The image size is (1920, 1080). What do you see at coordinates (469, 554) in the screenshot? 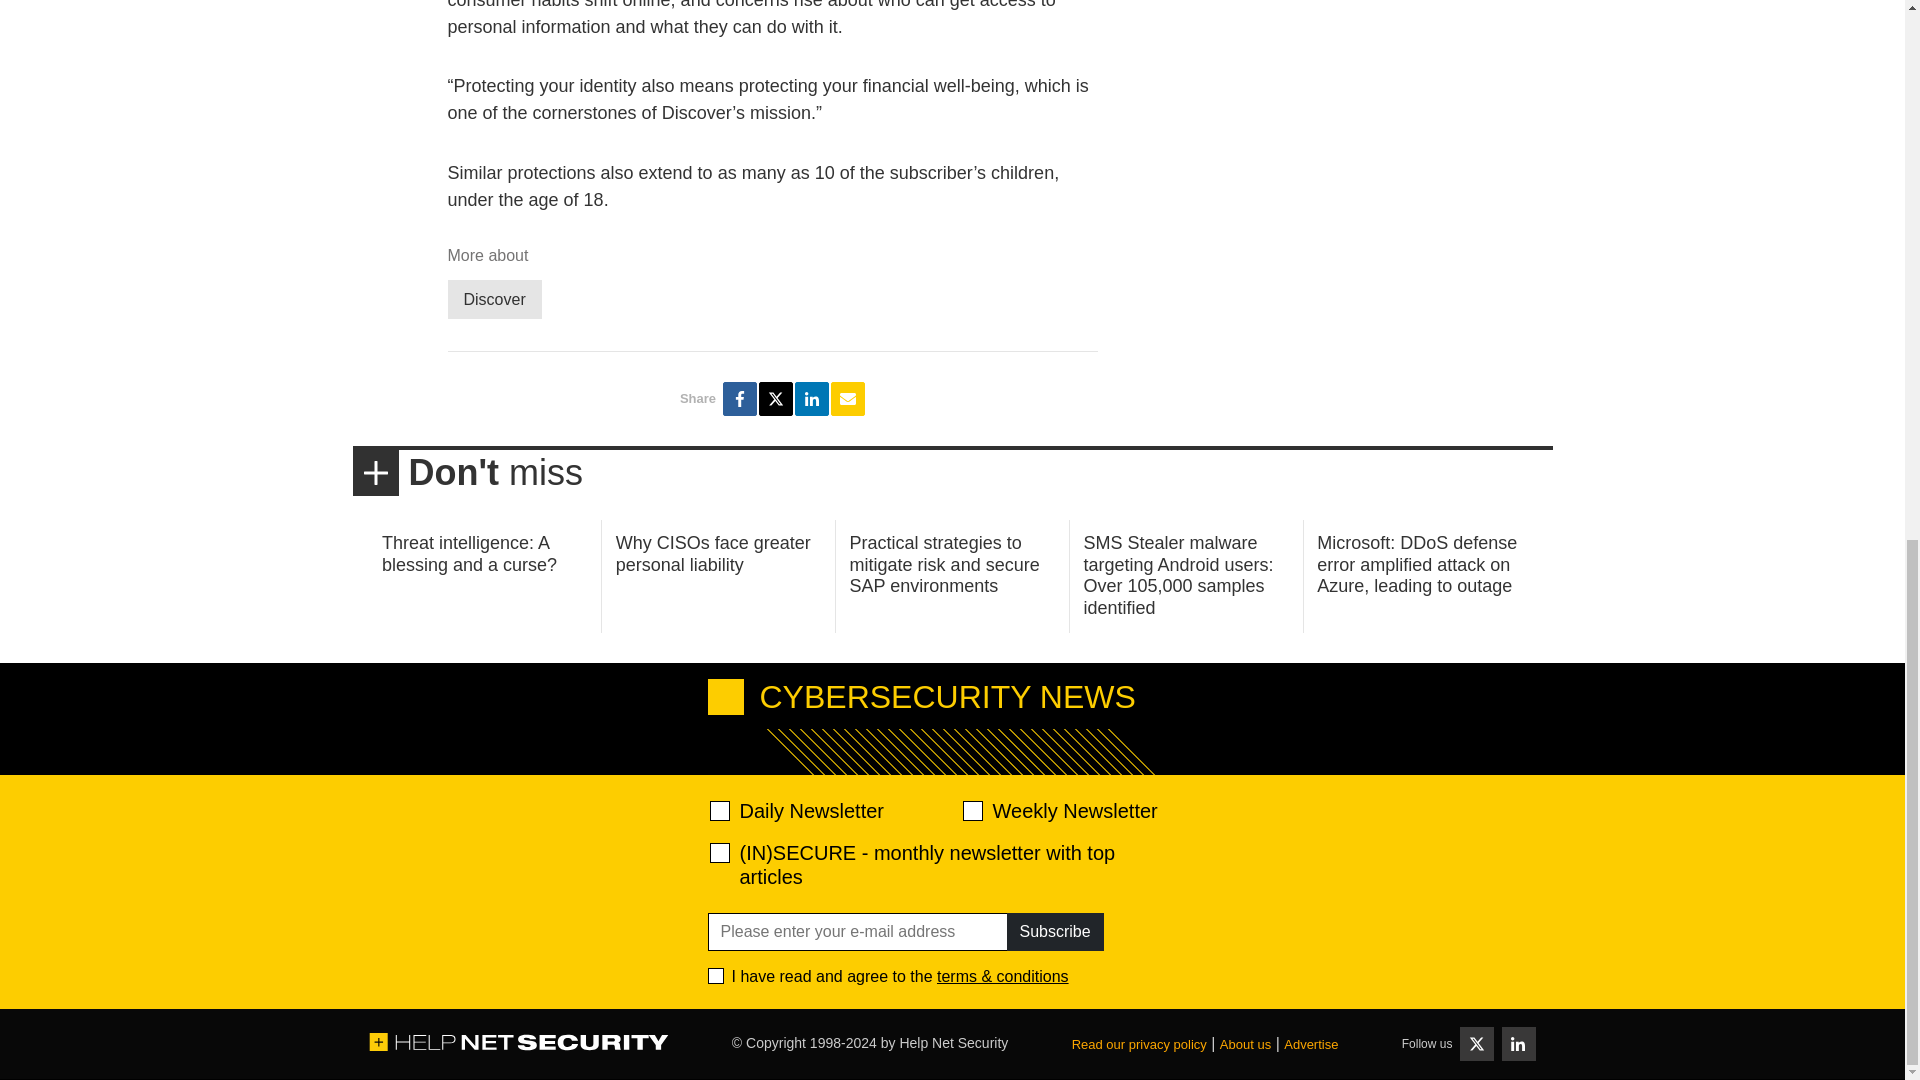
I see `Threat intelligence: A blessing and a curse?` at bounding box center [469, 554].